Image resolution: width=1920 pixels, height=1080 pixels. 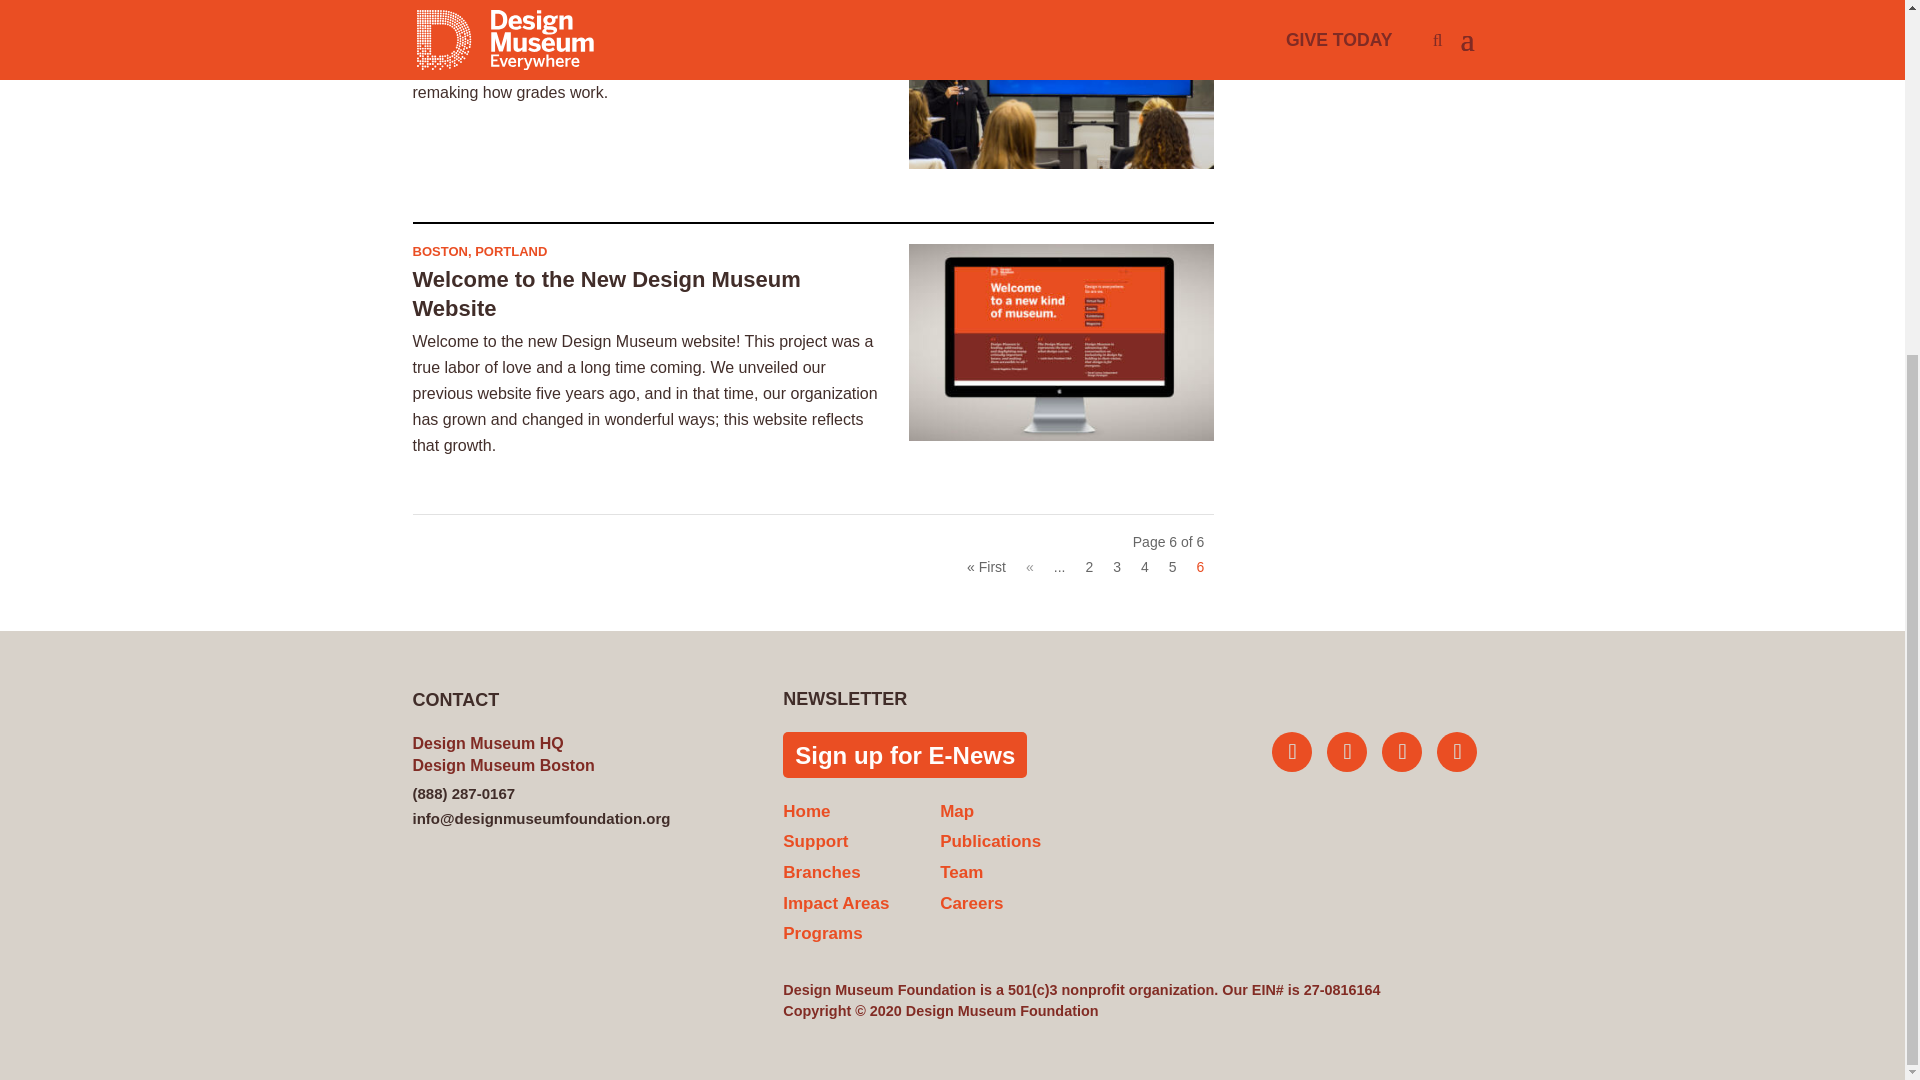 What do you see at coordinates (439, 252) in the screenshot?
I see `BOSTON` at bounding box center [439, 252].